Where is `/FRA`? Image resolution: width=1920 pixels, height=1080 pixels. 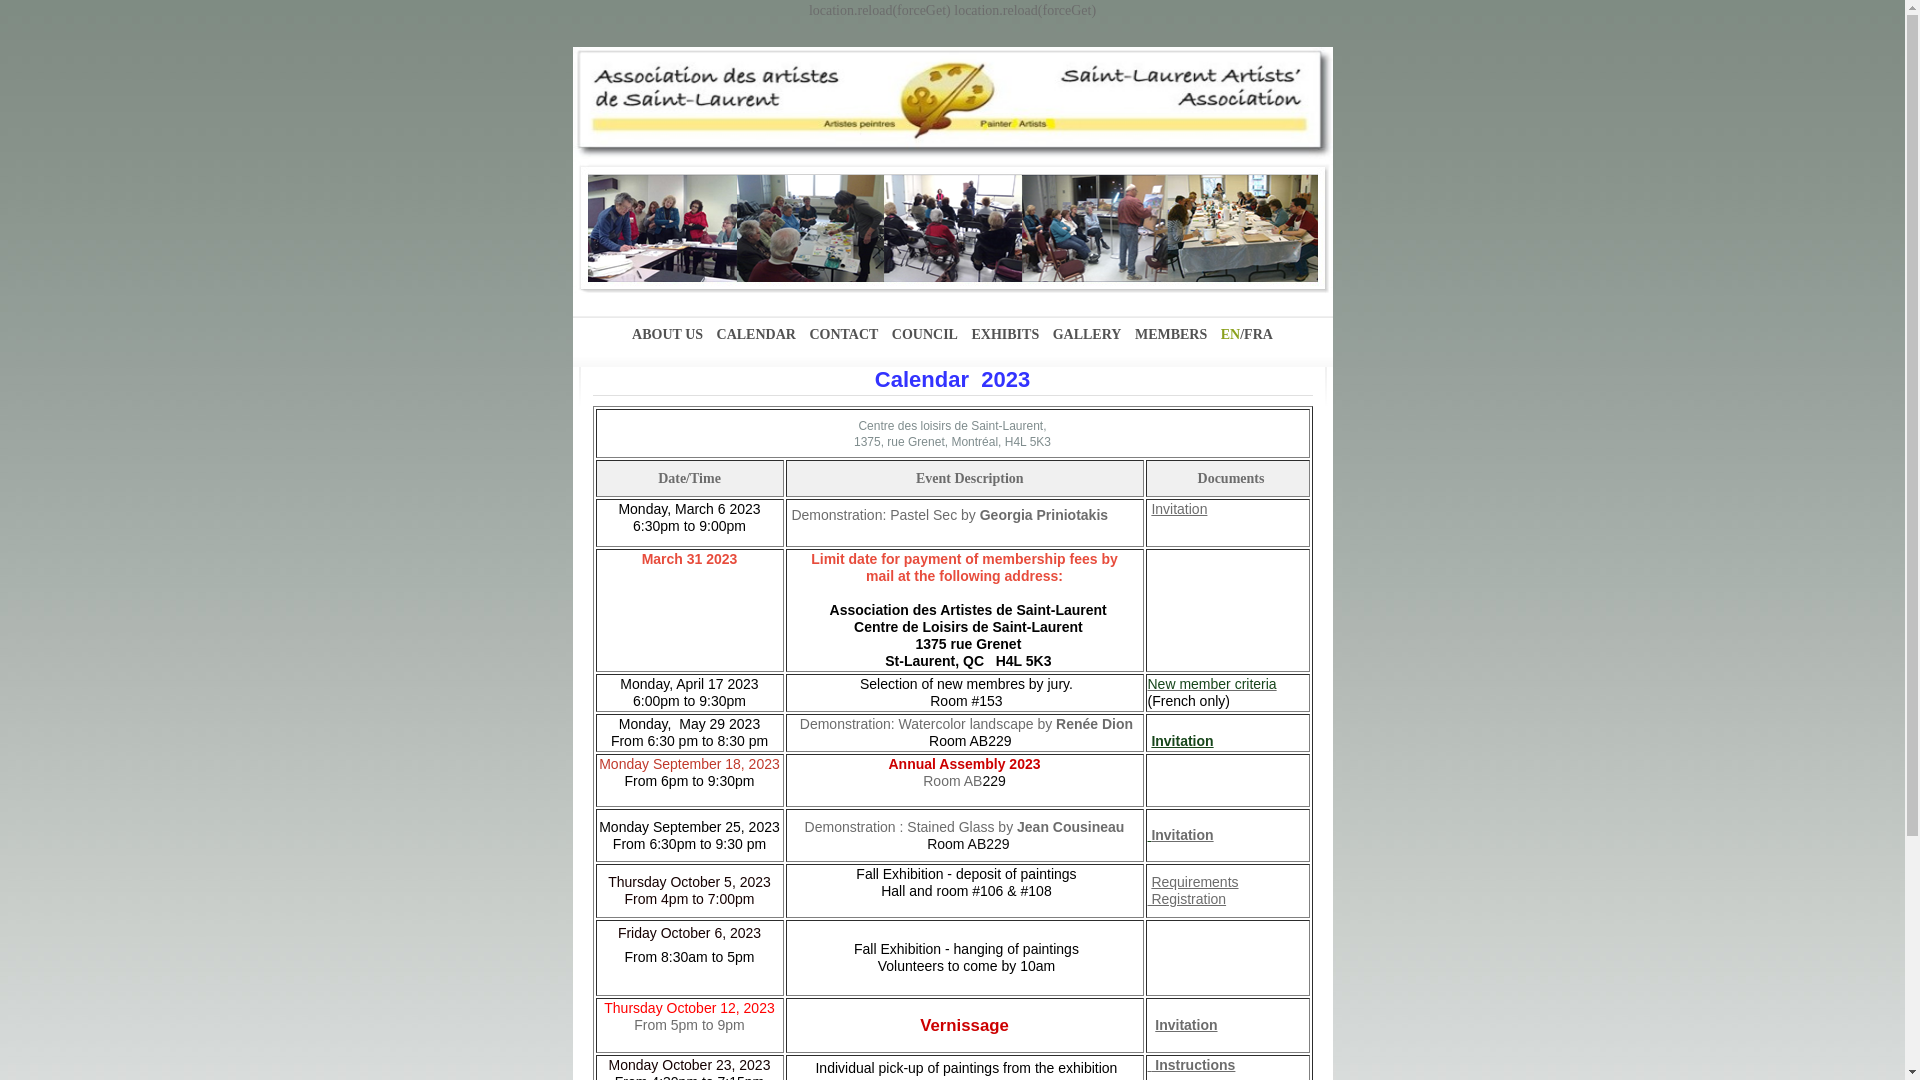
/FRA is located at coordinates (1256, 334).